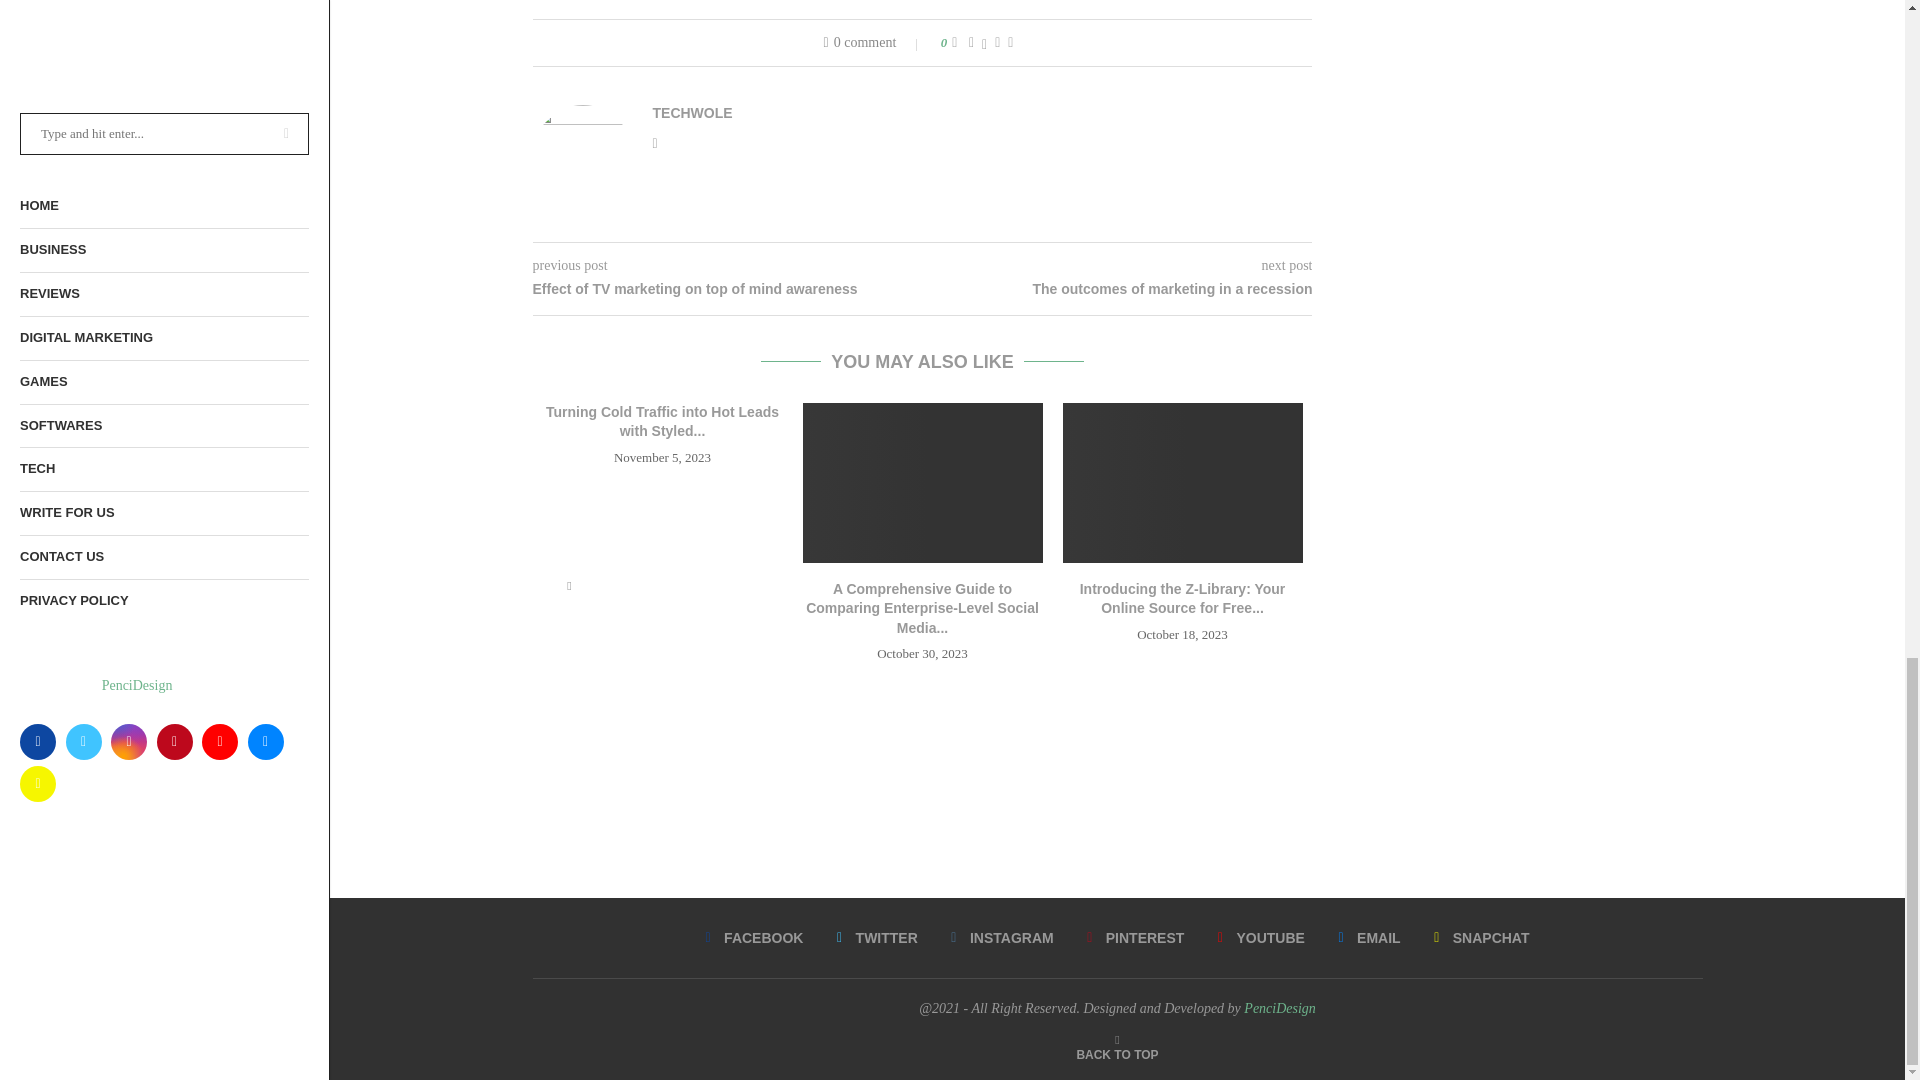  Describe the element at coordinates (692, 112) in the screenshot. I see `TECHWOLE` at that location.